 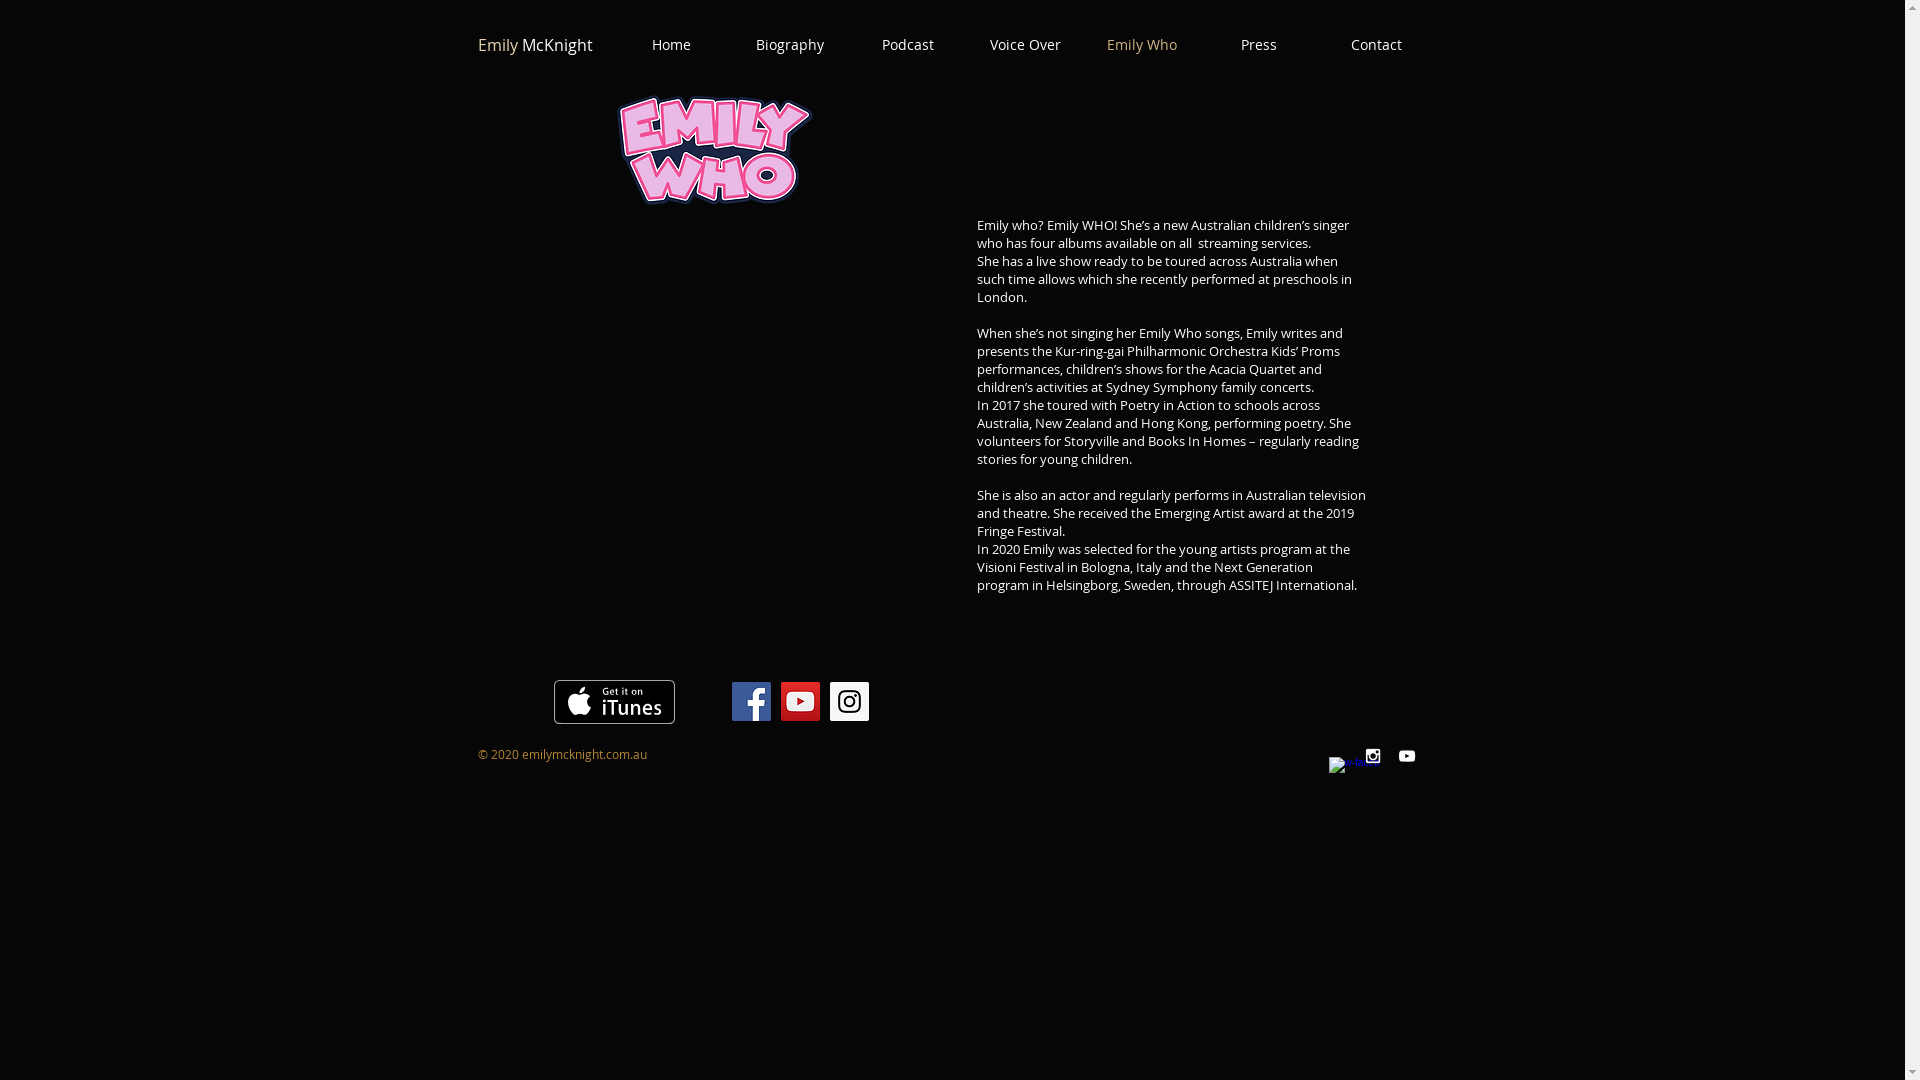 I want to click on Press, so click(x=1258, y=45).